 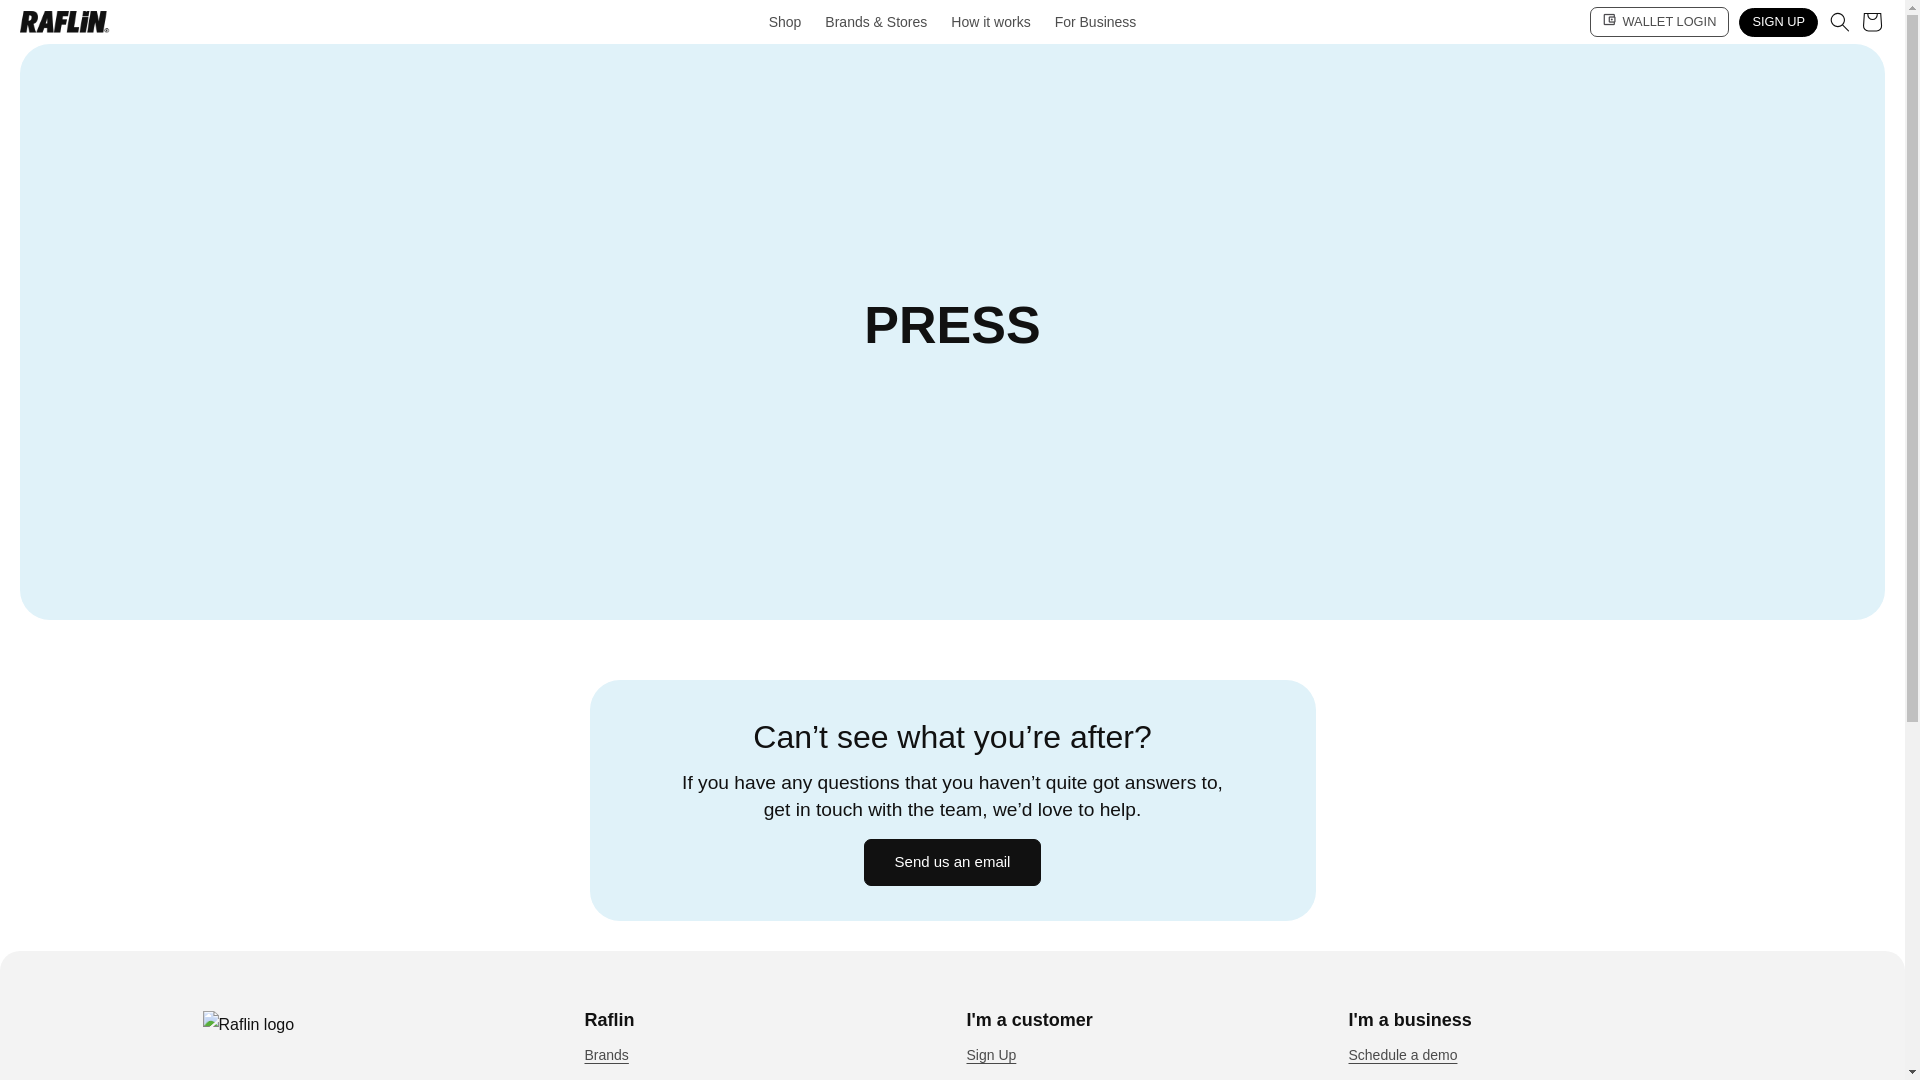 I want to click on How Raflin works, so click(x=1019, y=1076).